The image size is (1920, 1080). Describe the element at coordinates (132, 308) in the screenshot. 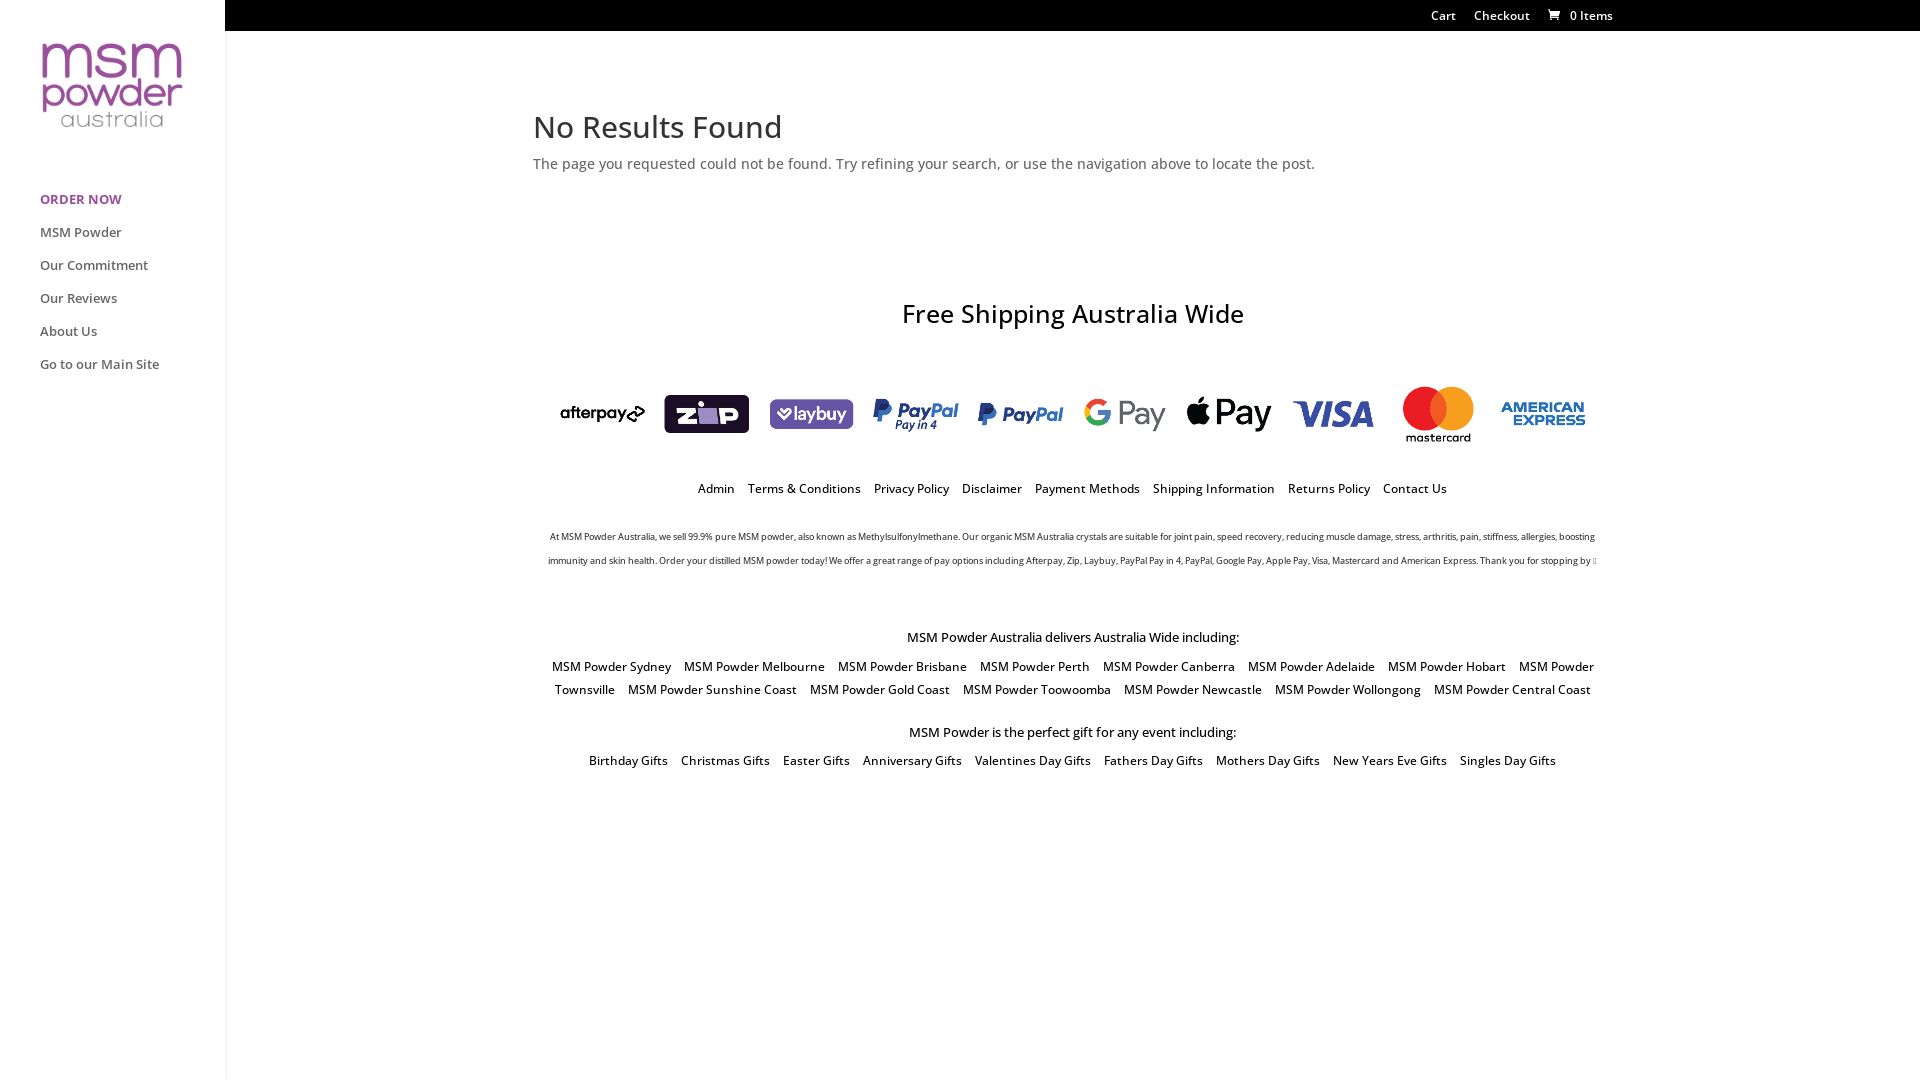

I see `Our Reviews` at that location.